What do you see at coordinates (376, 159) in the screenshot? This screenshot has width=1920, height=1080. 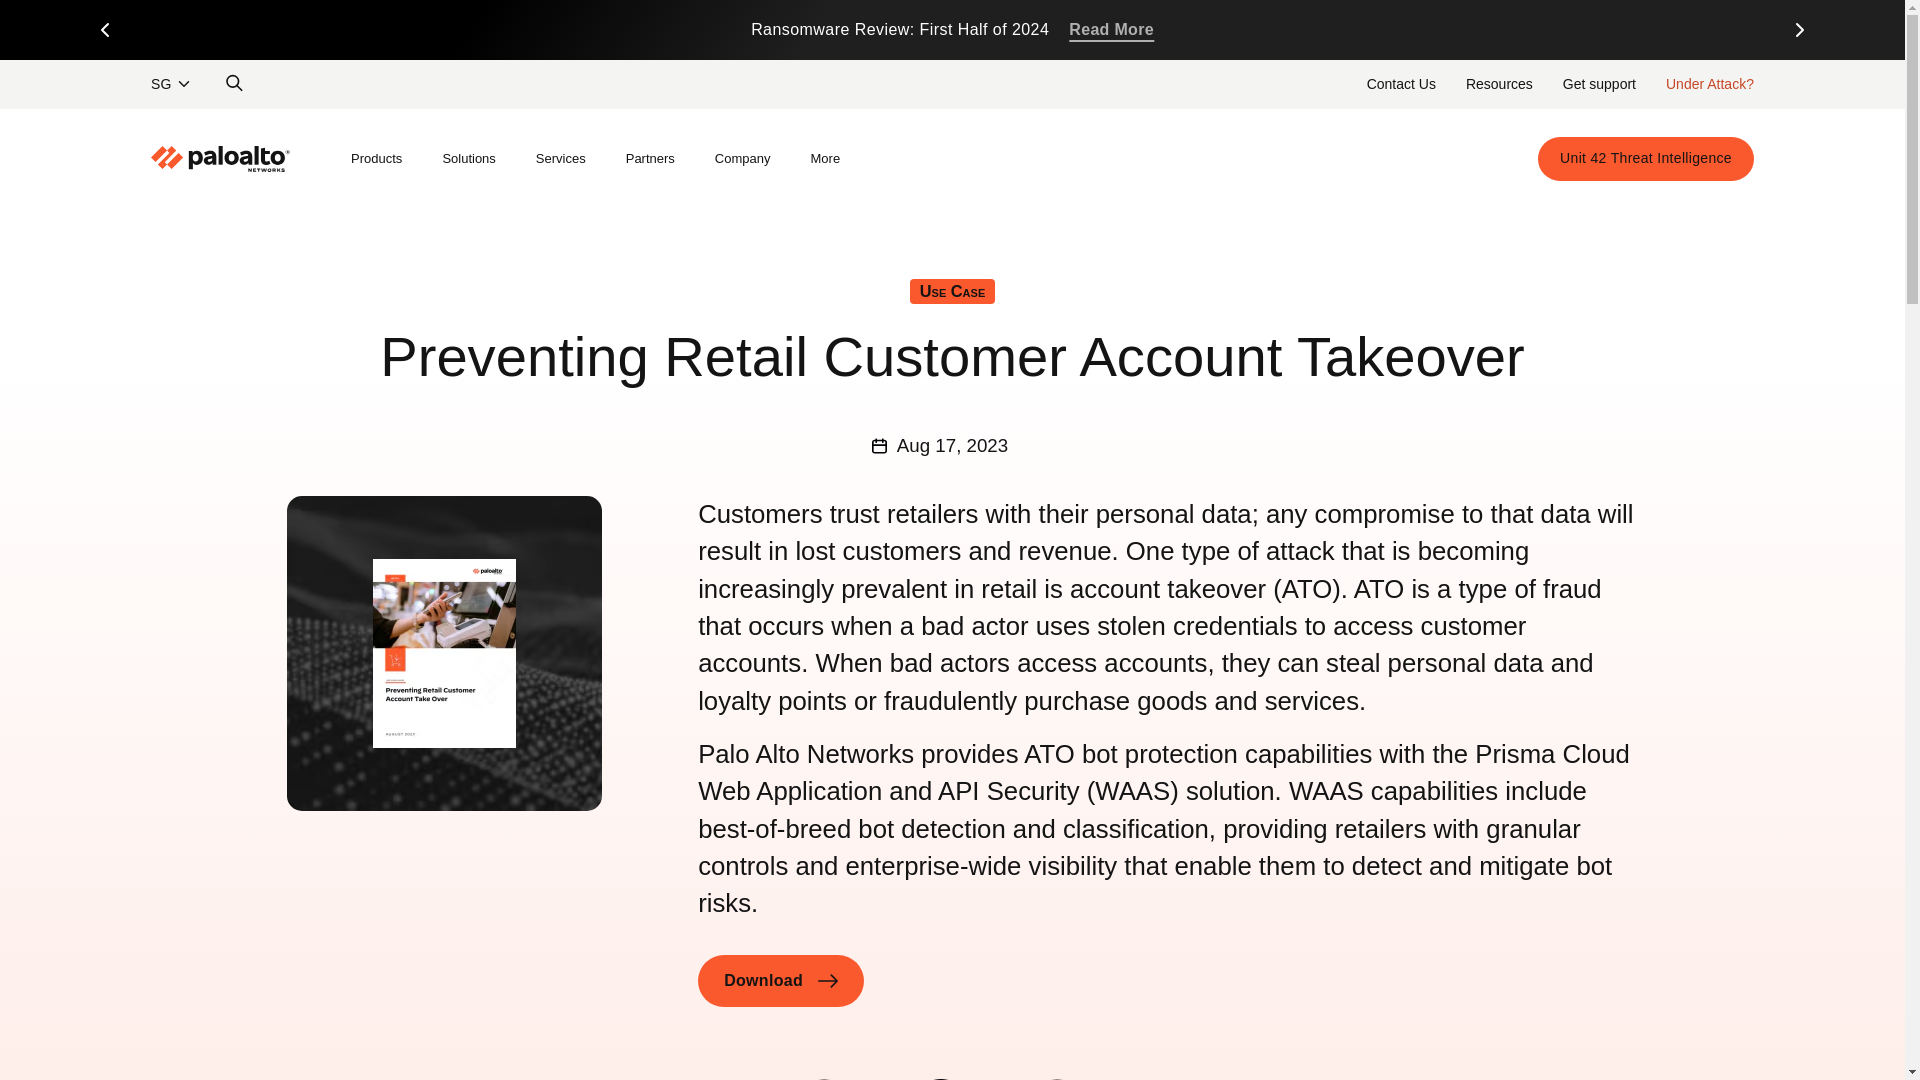 I see `Products` at bounding box center [376, 159].